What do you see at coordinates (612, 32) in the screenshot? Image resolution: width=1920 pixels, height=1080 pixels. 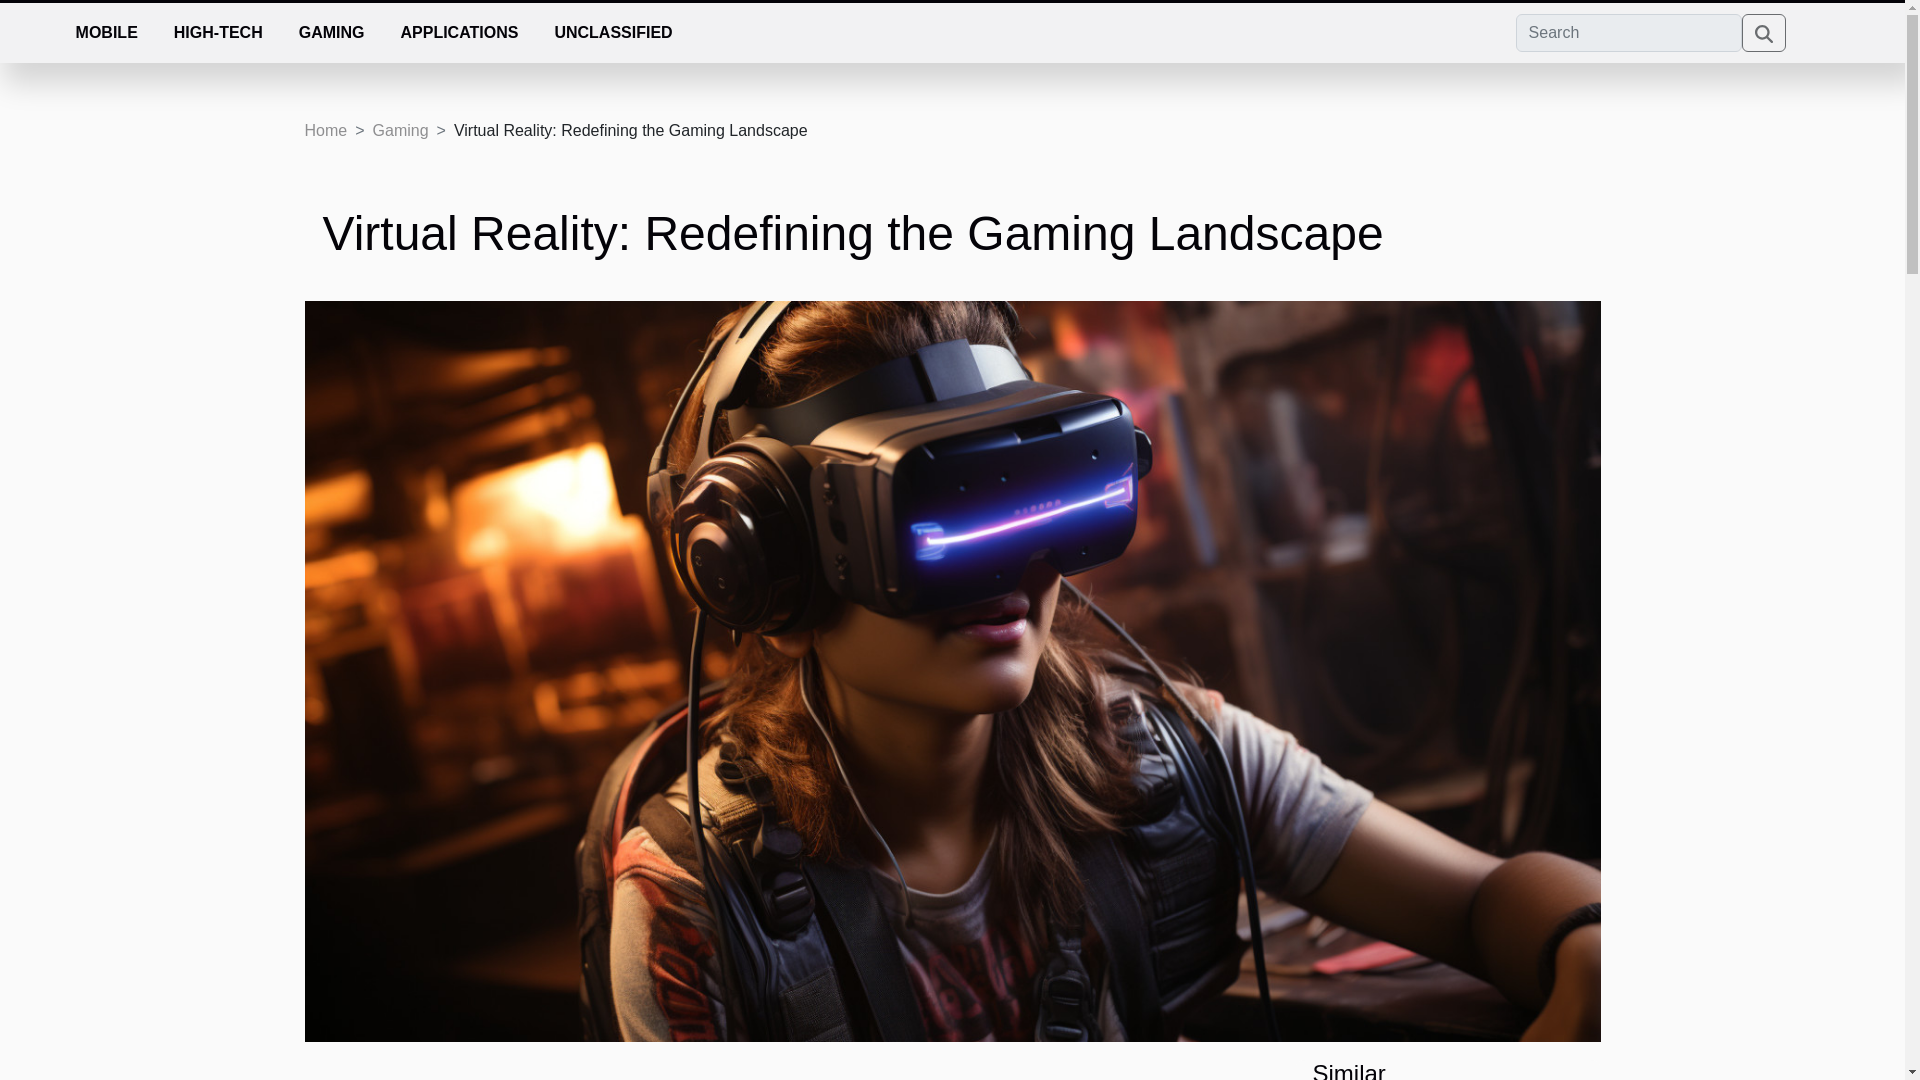 I see `UNCLASSIFIED` at bounding box center [612, 32].